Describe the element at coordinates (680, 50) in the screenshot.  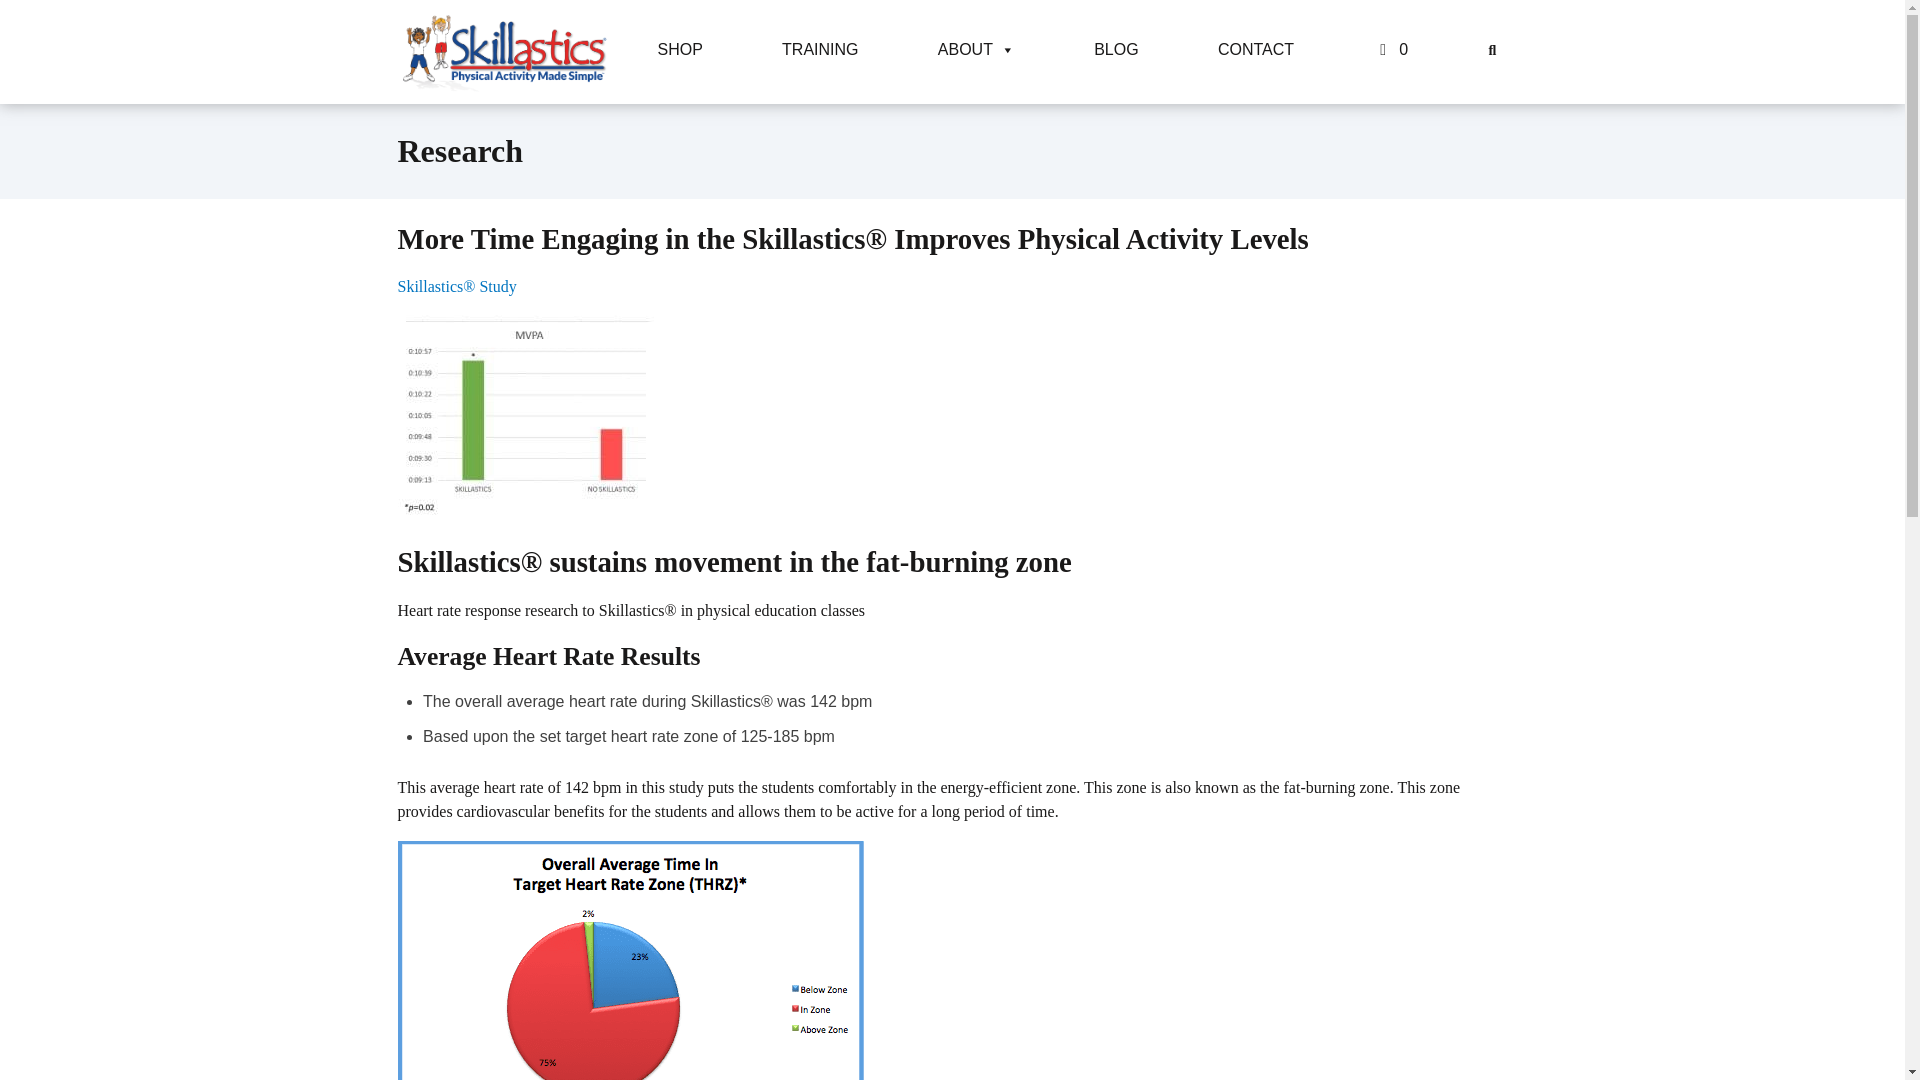
I see `SHOP` at that location.